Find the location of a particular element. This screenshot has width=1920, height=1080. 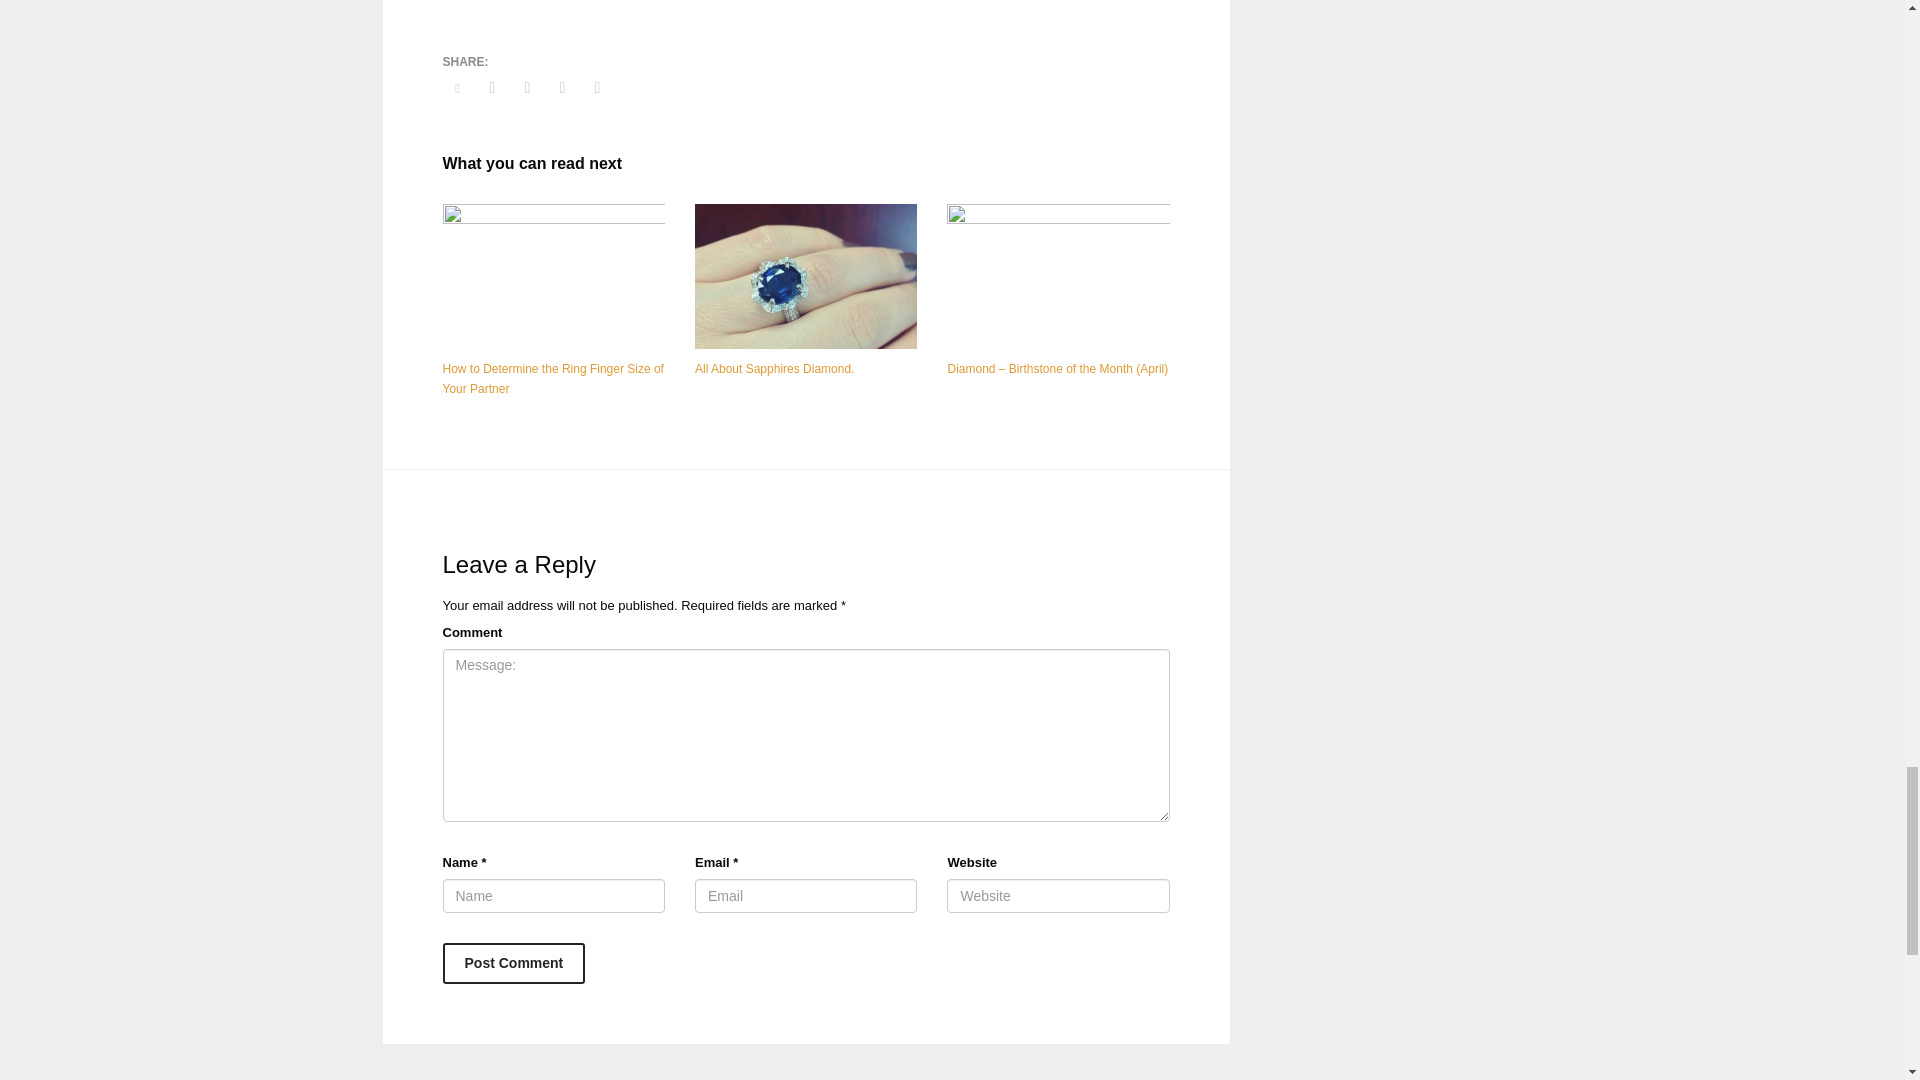

SHARE ON TWITTER is located at coordinates (456, 88).